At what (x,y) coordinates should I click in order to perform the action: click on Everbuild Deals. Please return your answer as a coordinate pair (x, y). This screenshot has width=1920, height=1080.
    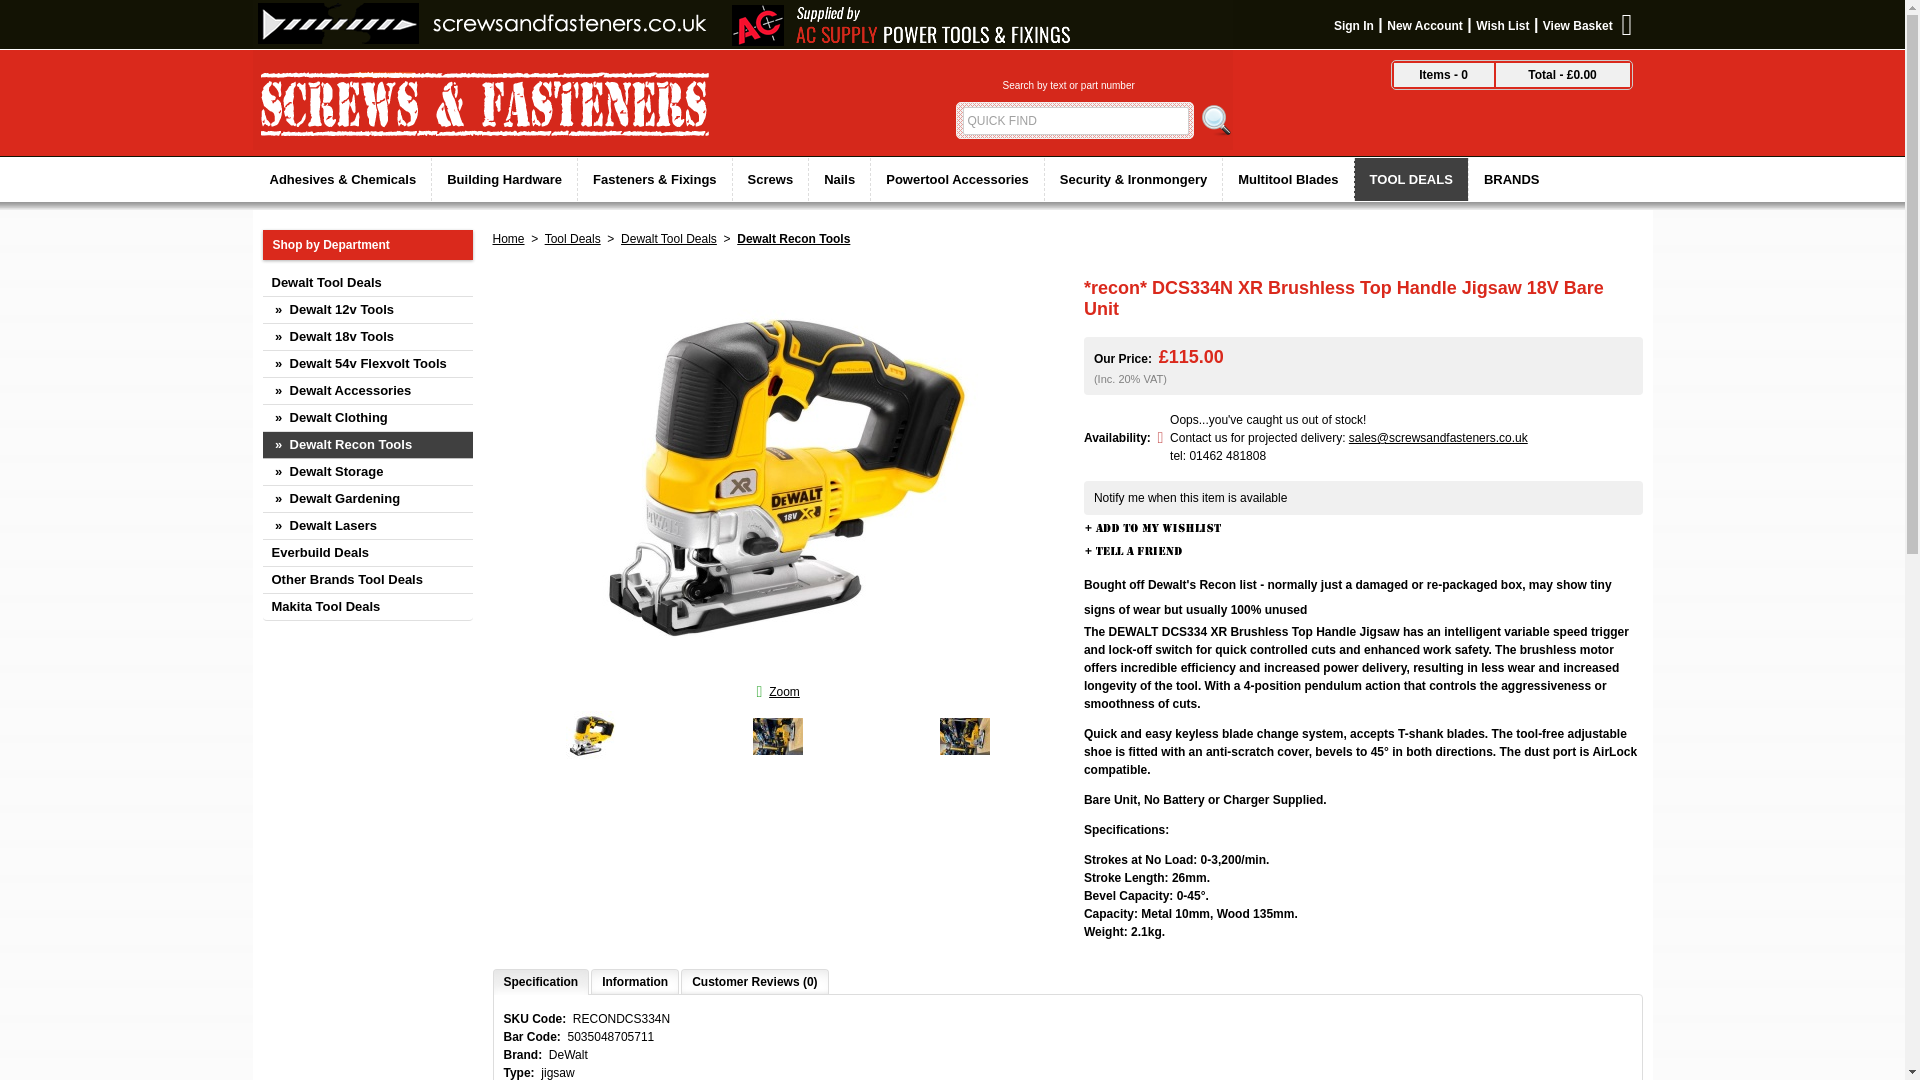
    Looking at the image, I should click on (366, 554).